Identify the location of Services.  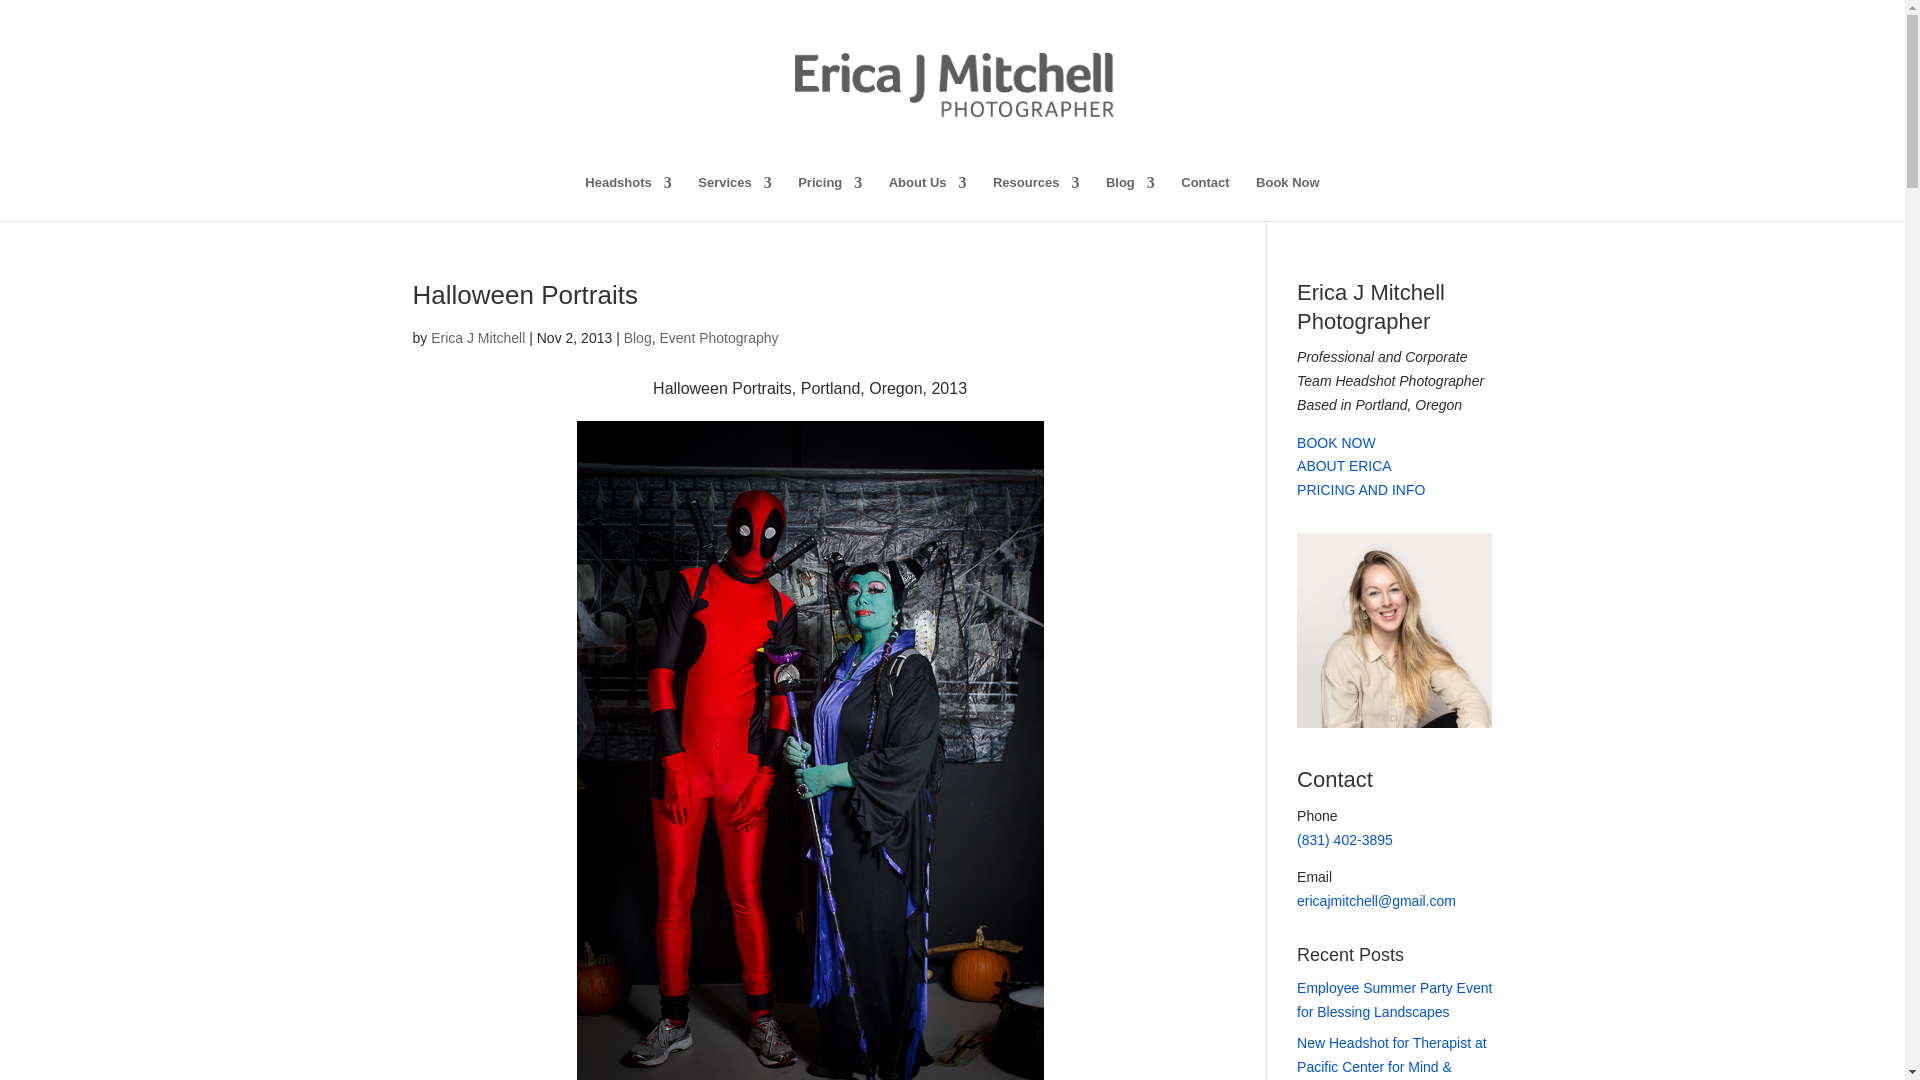
(734, 198).